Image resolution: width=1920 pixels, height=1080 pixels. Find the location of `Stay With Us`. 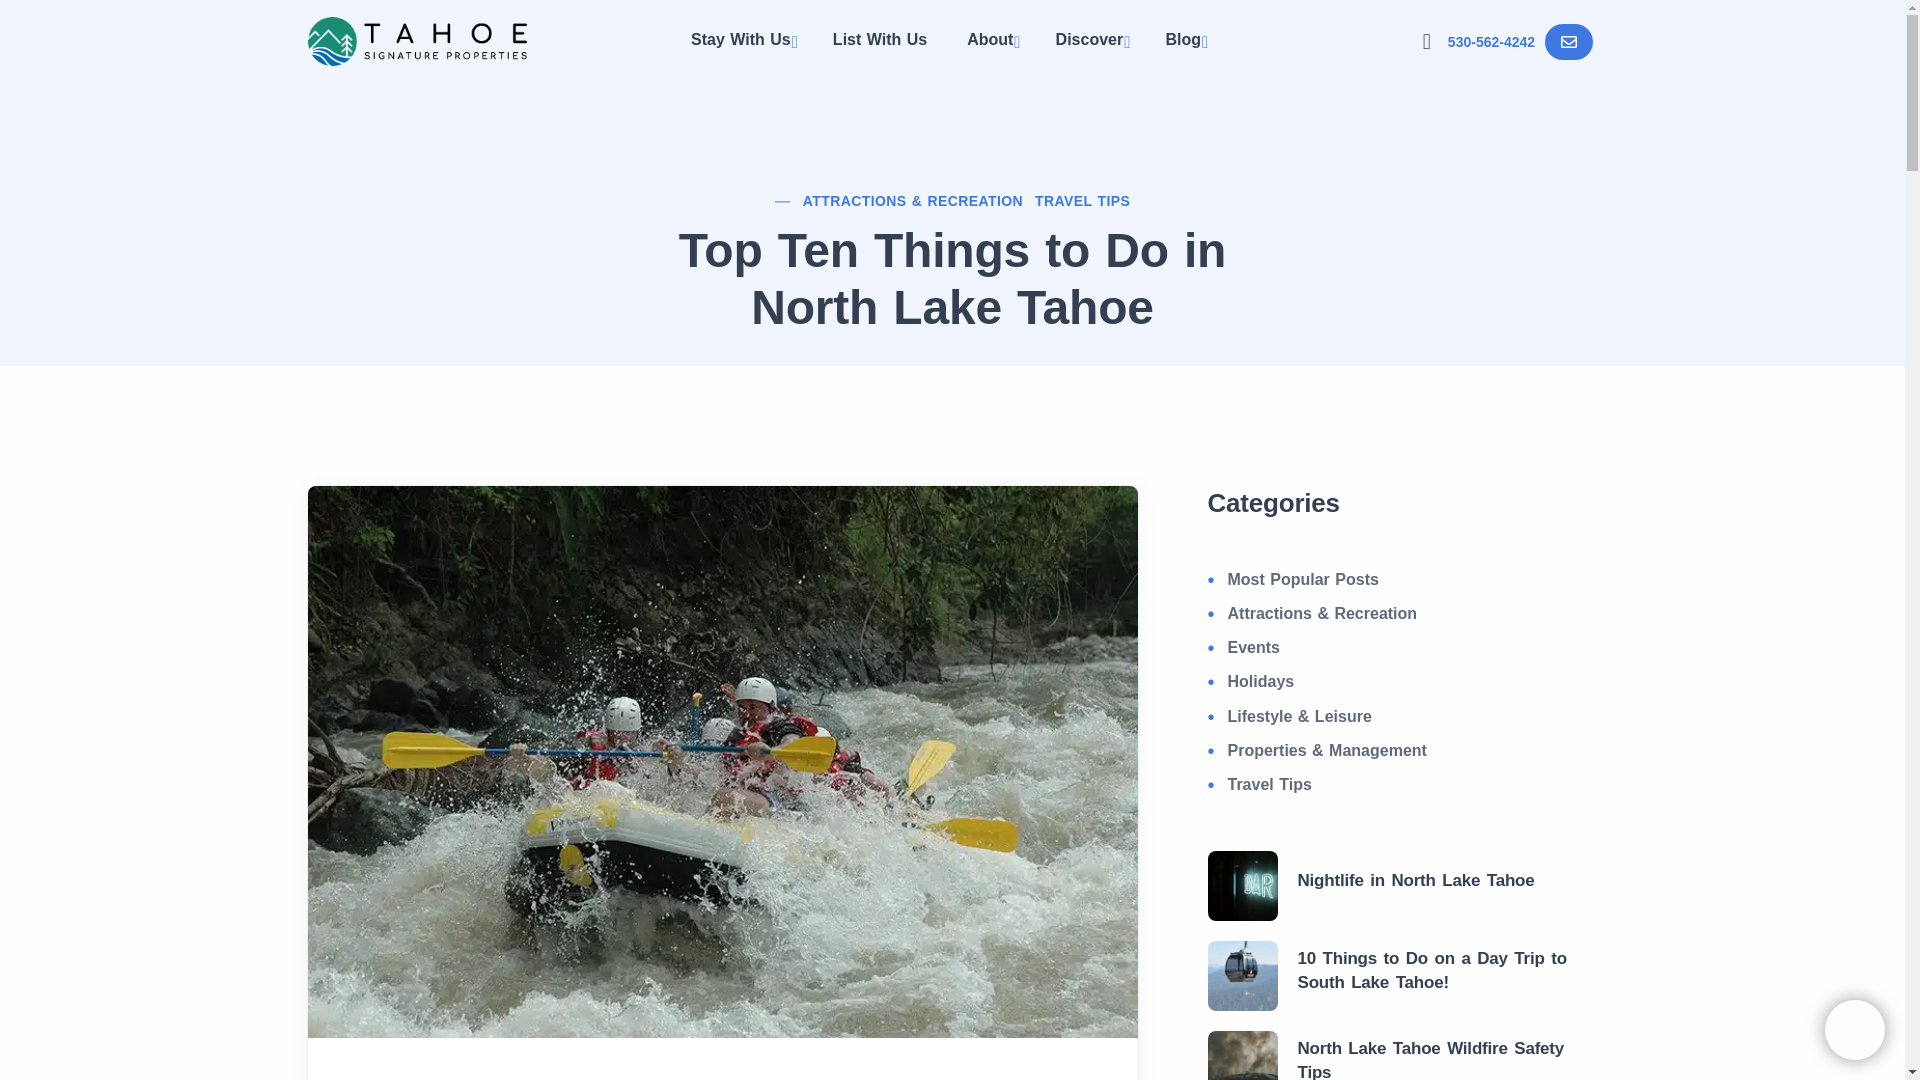

Stay With Us is located at coordinates (742, 42).